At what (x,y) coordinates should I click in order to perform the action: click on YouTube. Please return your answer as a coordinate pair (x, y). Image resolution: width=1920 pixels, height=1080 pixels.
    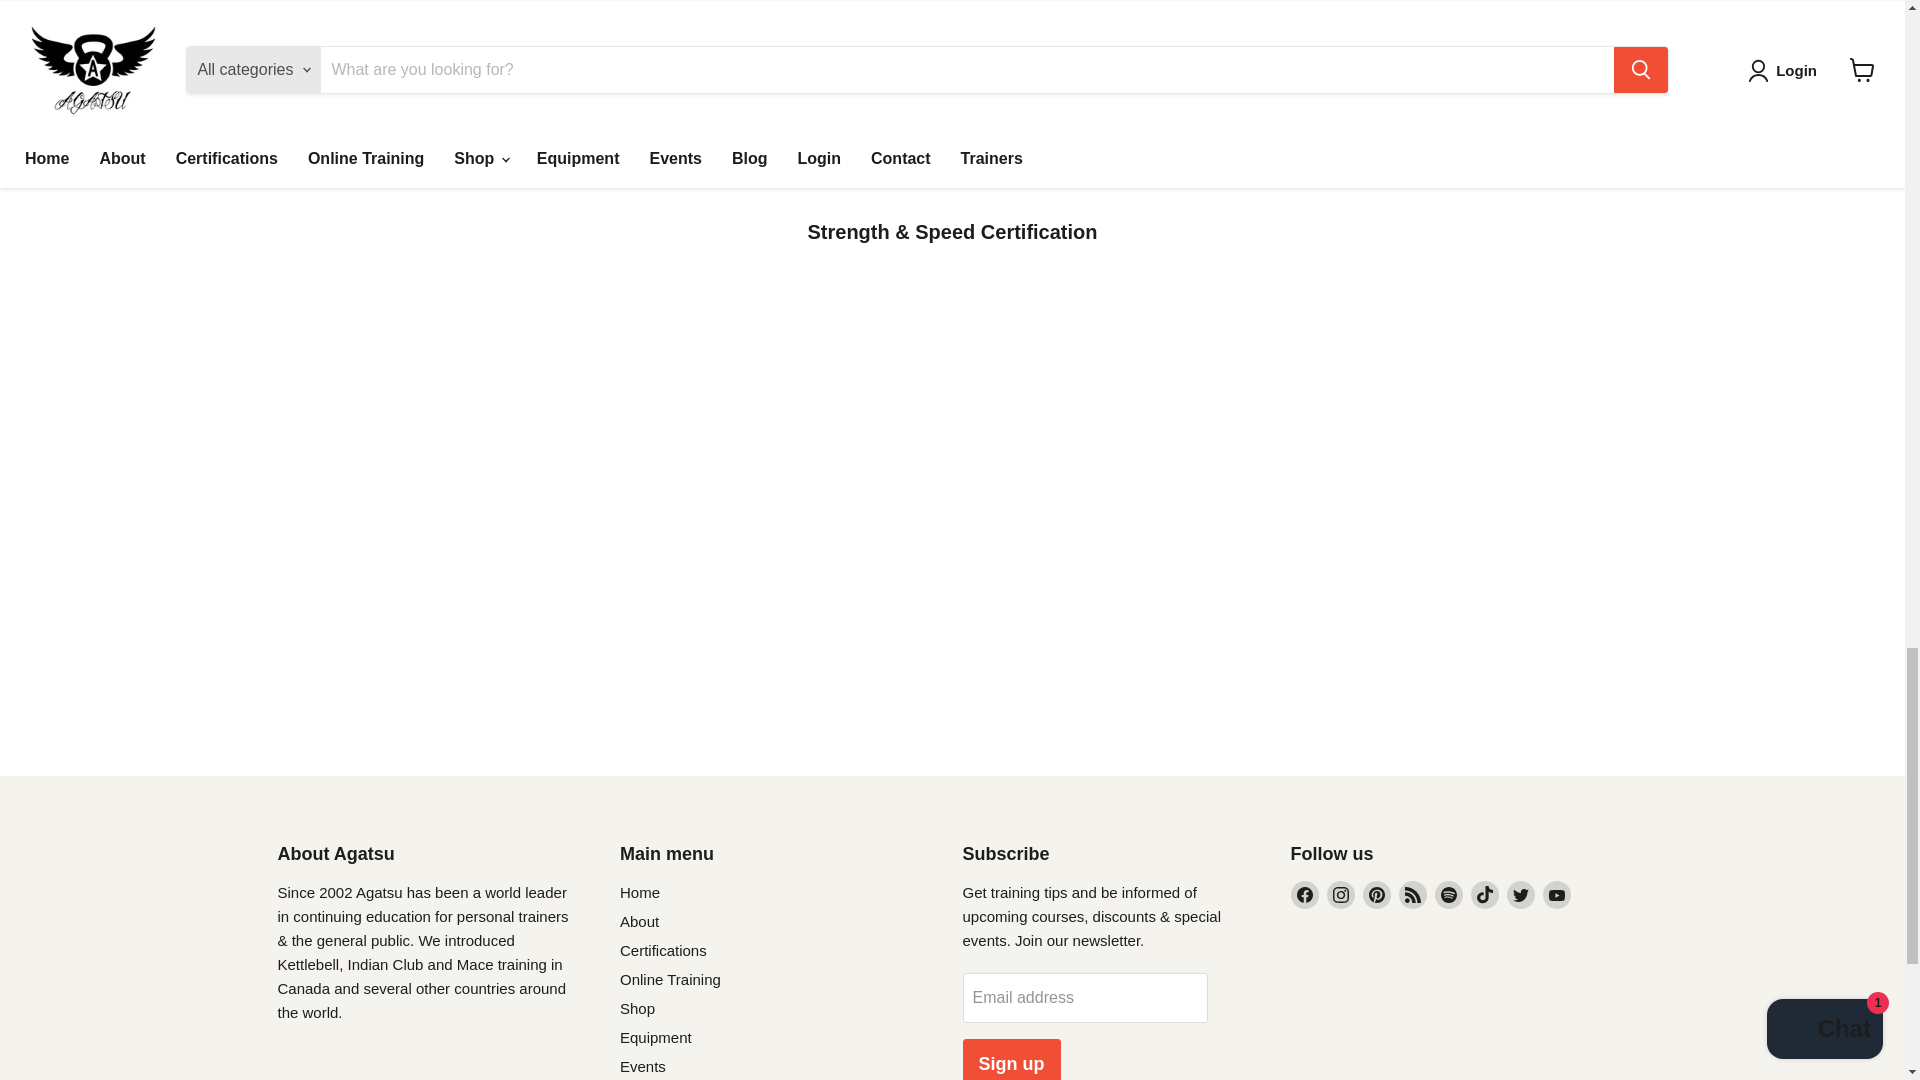
    Looking at the image, I should click on (1556, 895).